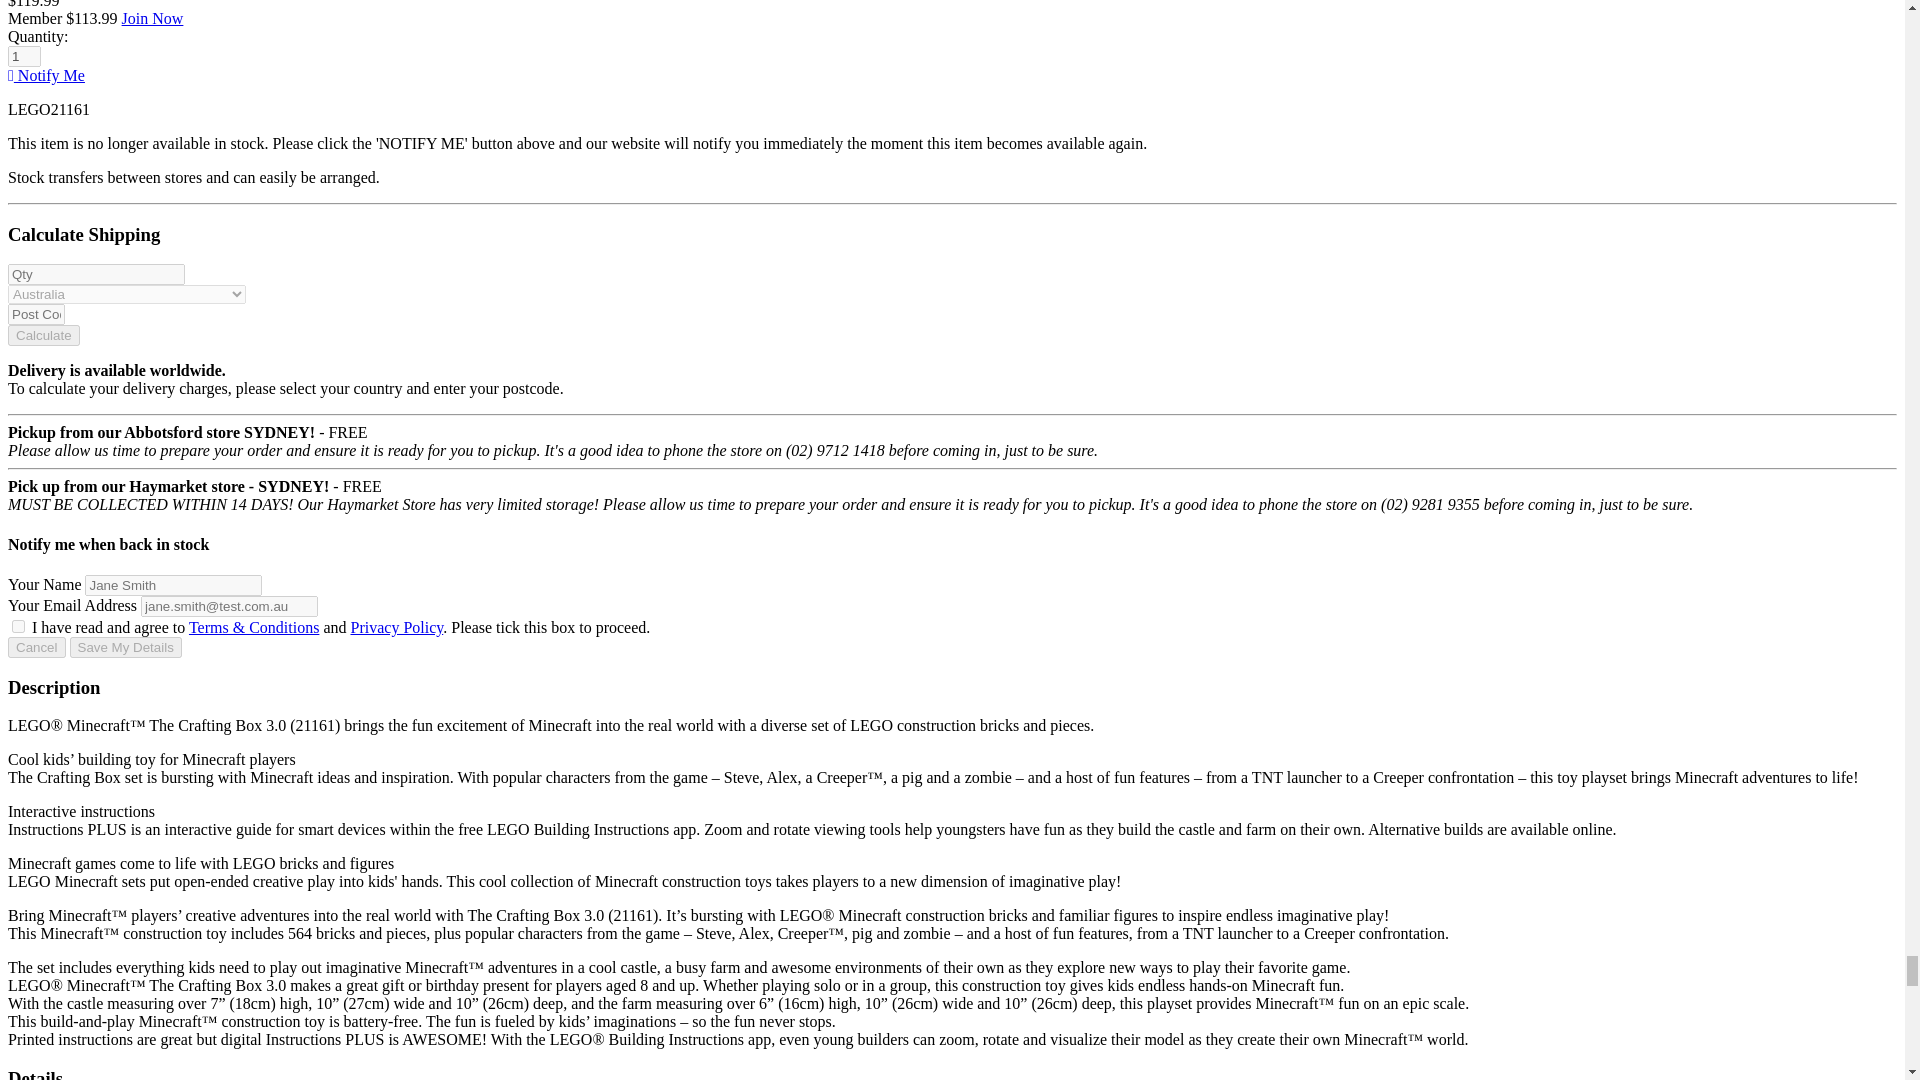 The width and height of the screenshot is (1920, 1080). What do you see at coordinates (126, 647) in the screenshot?
I see `Save My Details` at bounding box center [126, 647].